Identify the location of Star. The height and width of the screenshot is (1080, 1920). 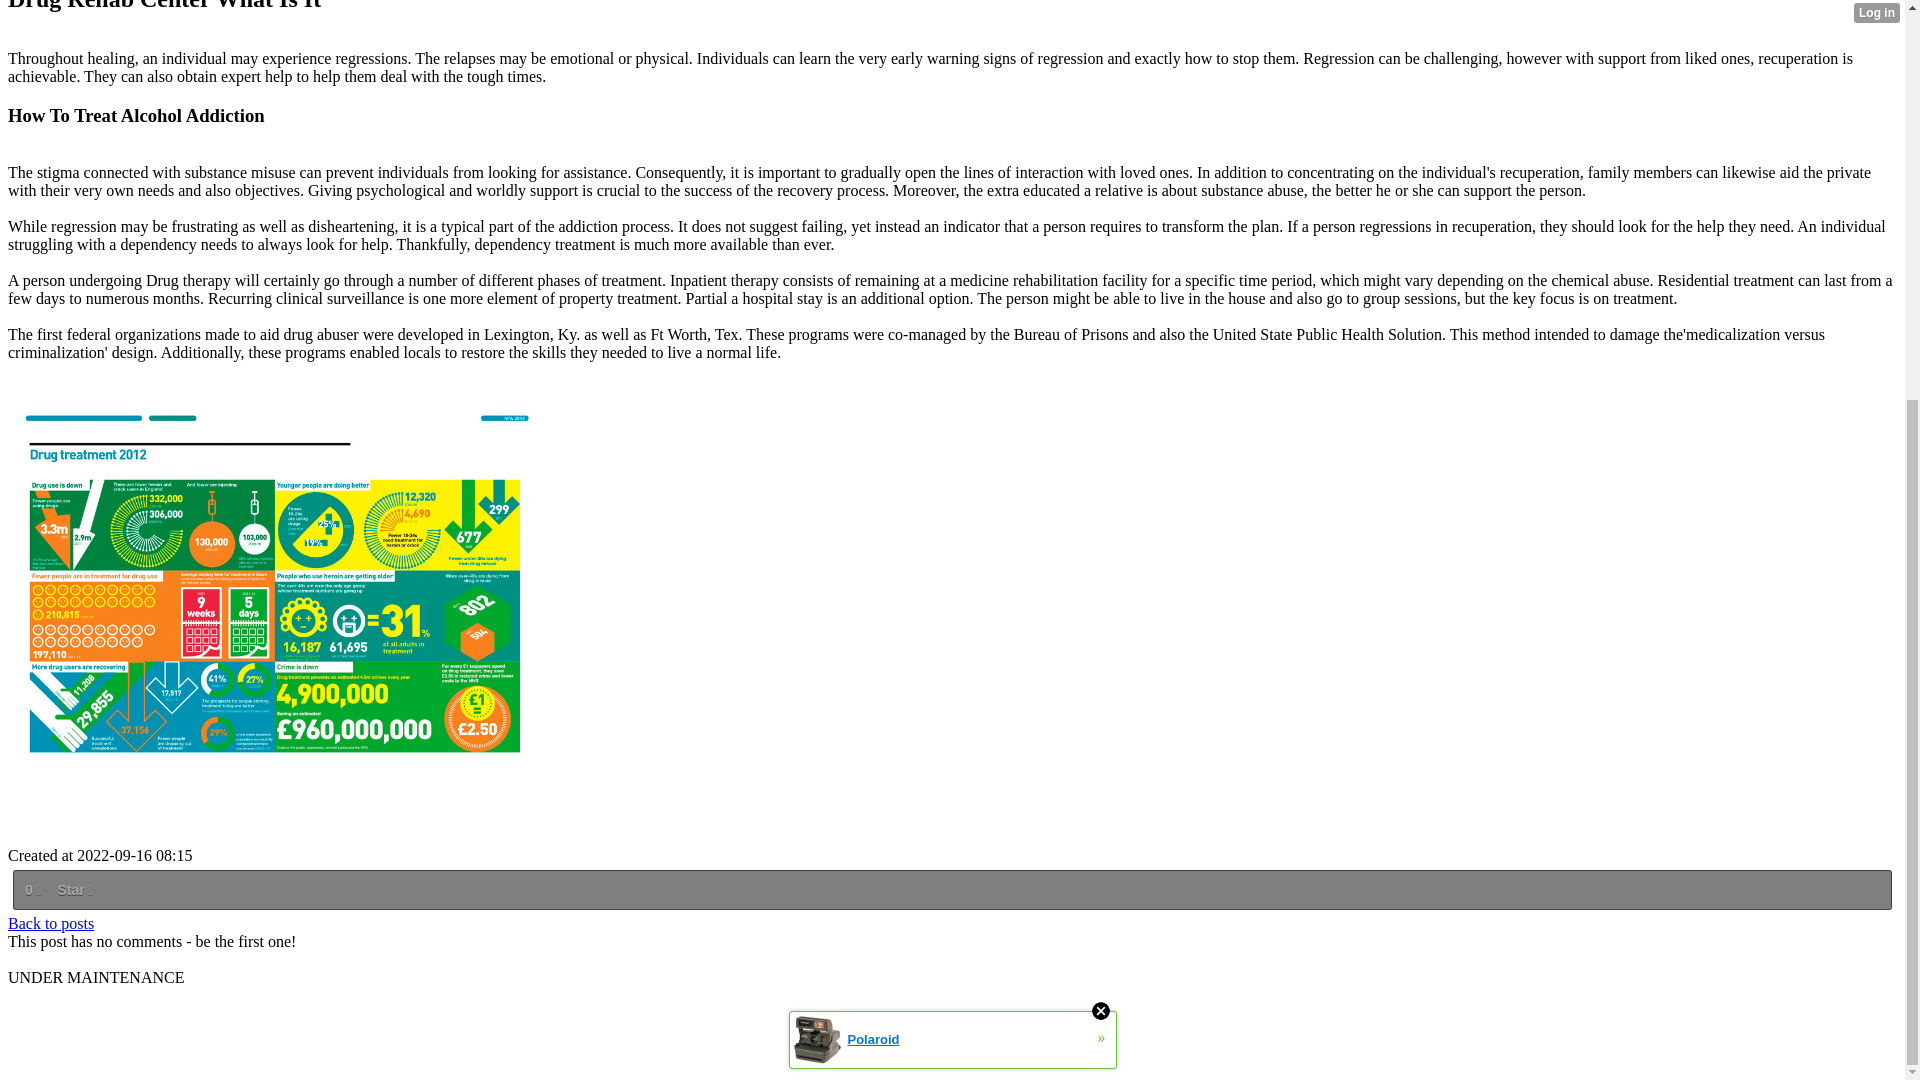
(74, 890).